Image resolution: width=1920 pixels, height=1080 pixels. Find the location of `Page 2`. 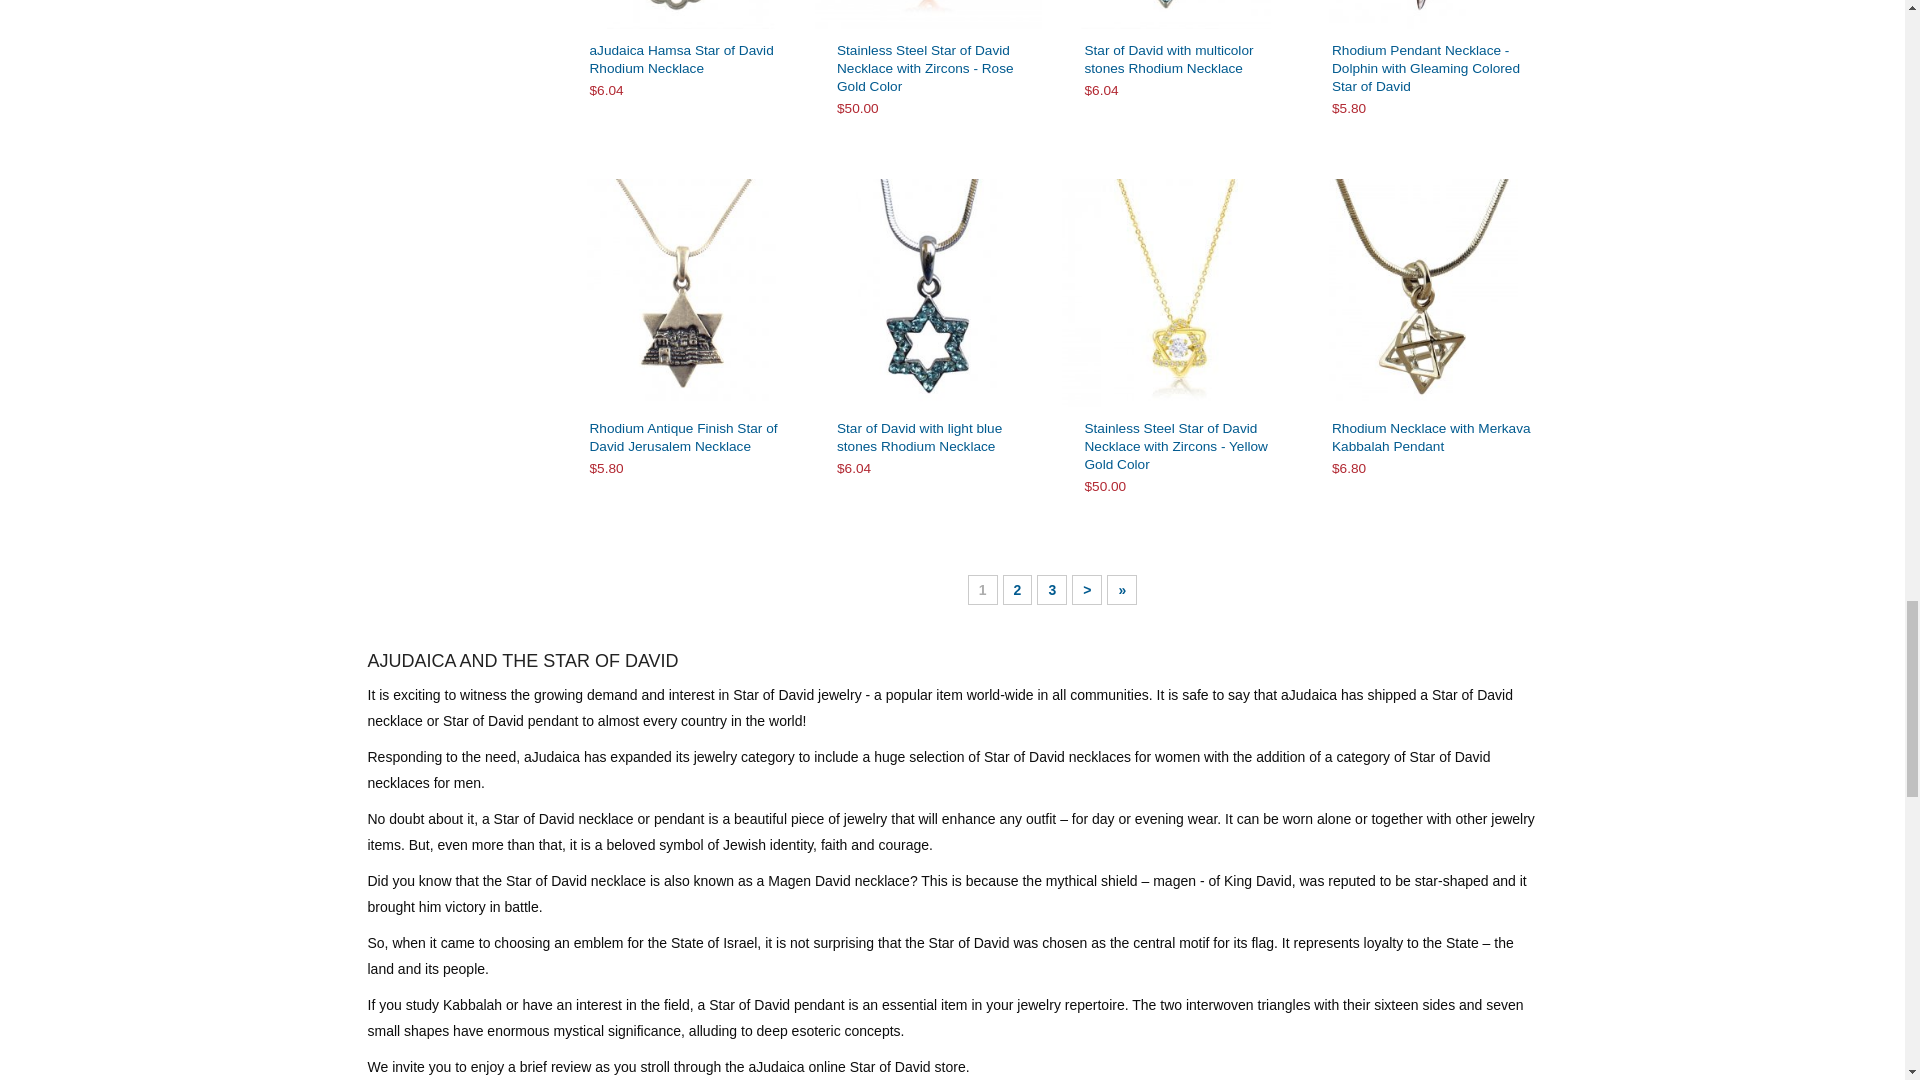

Page 2 is located at coordinates (1017, 589).